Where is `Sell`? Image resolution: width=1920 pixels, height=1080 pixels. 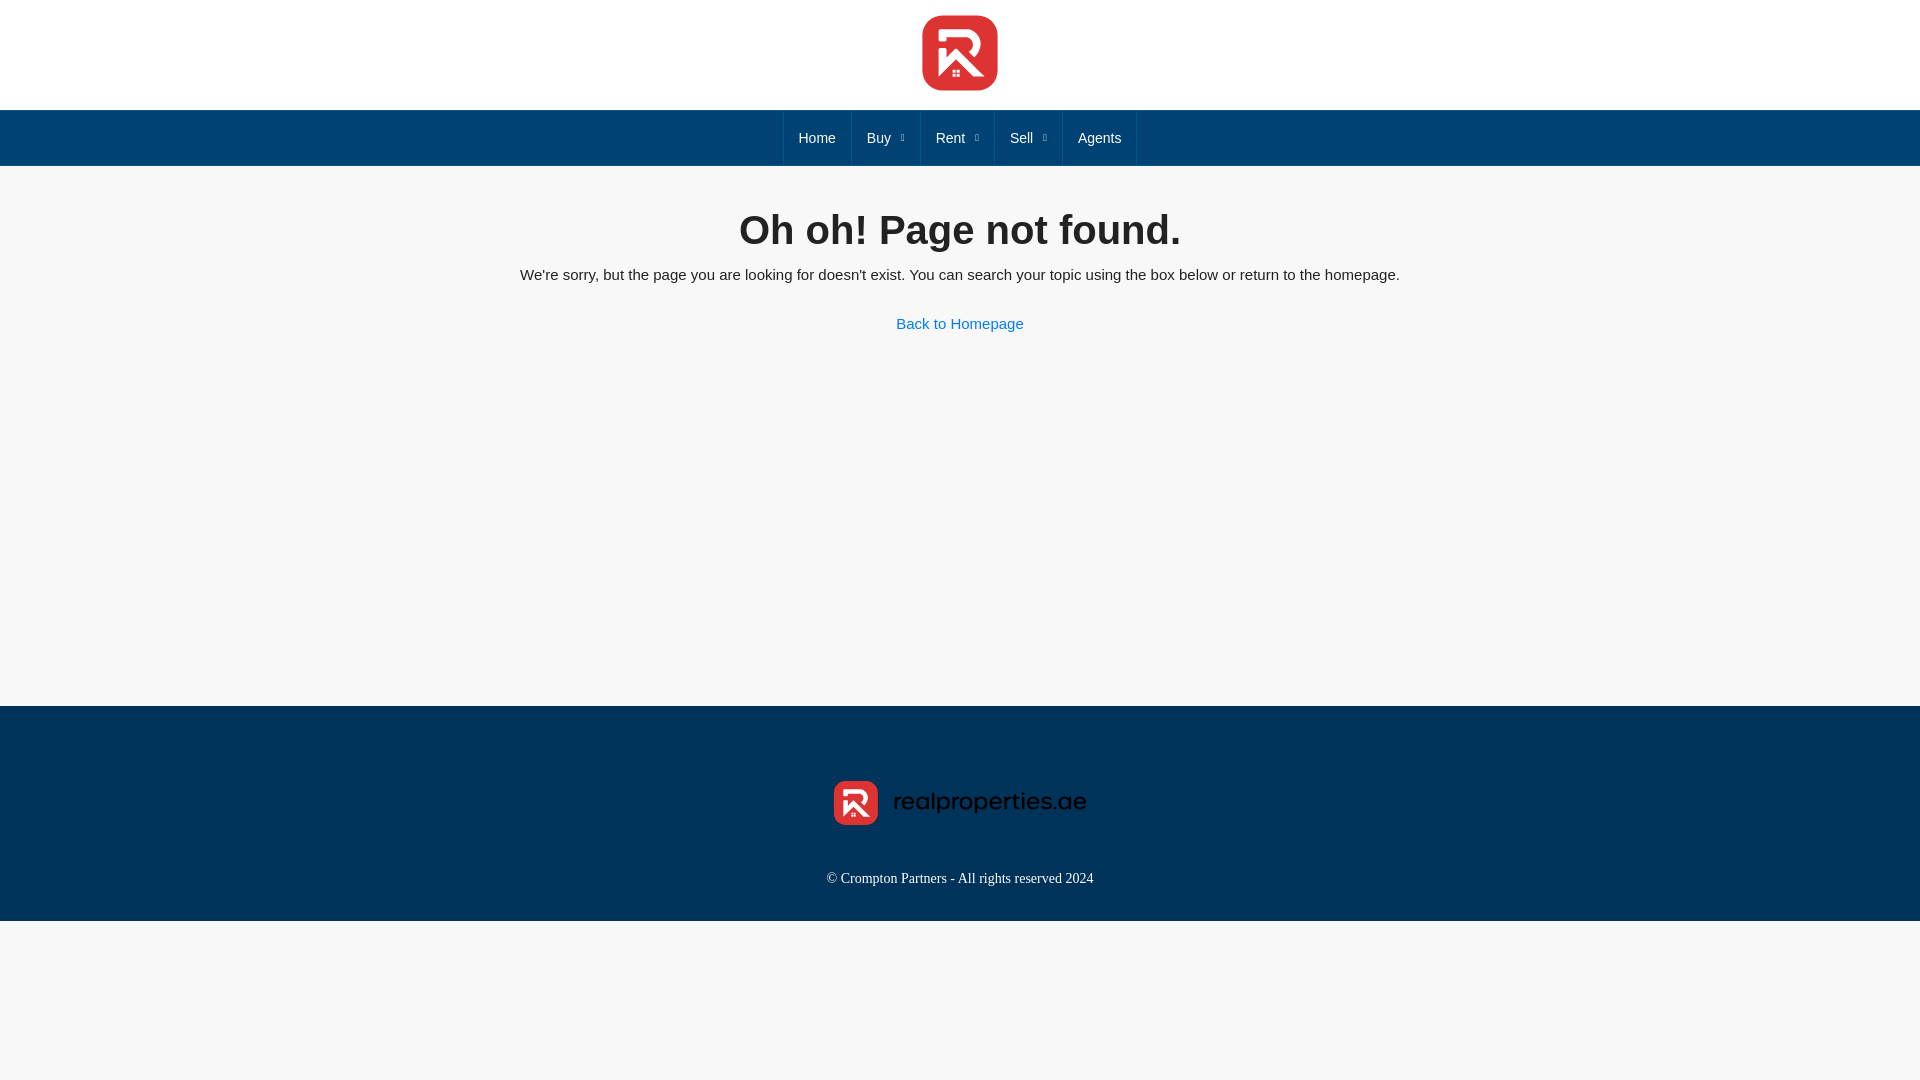
Sell is located at coordinates (1028, 138).